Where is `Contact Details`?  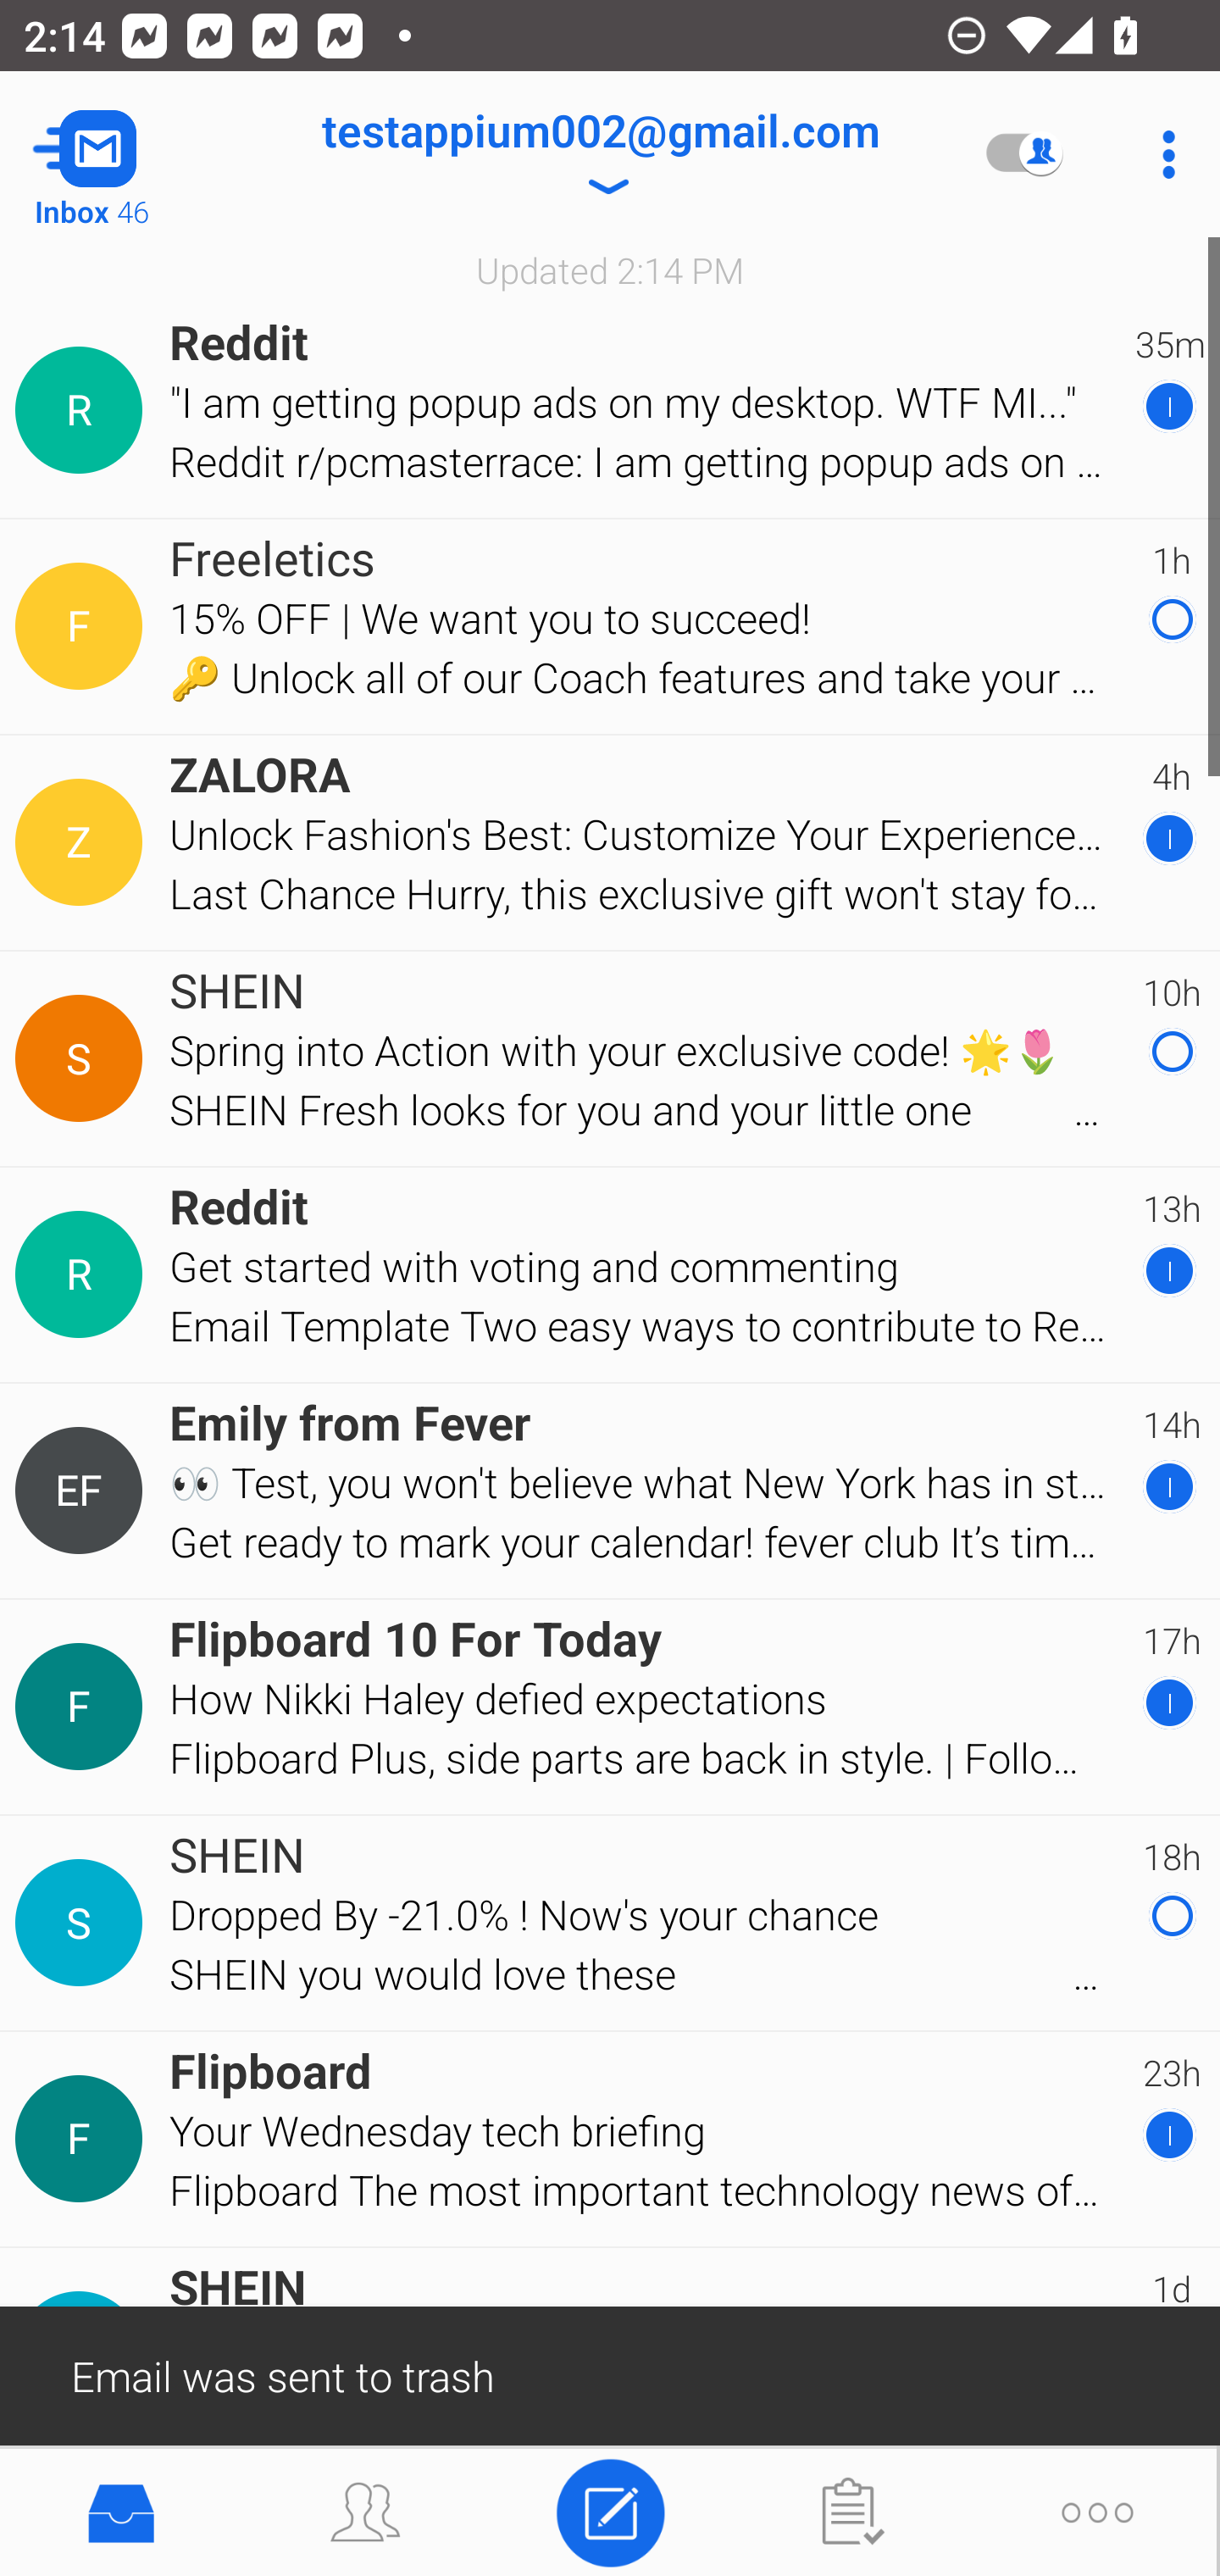
Contact Details is located at coordinates (83, 2139).